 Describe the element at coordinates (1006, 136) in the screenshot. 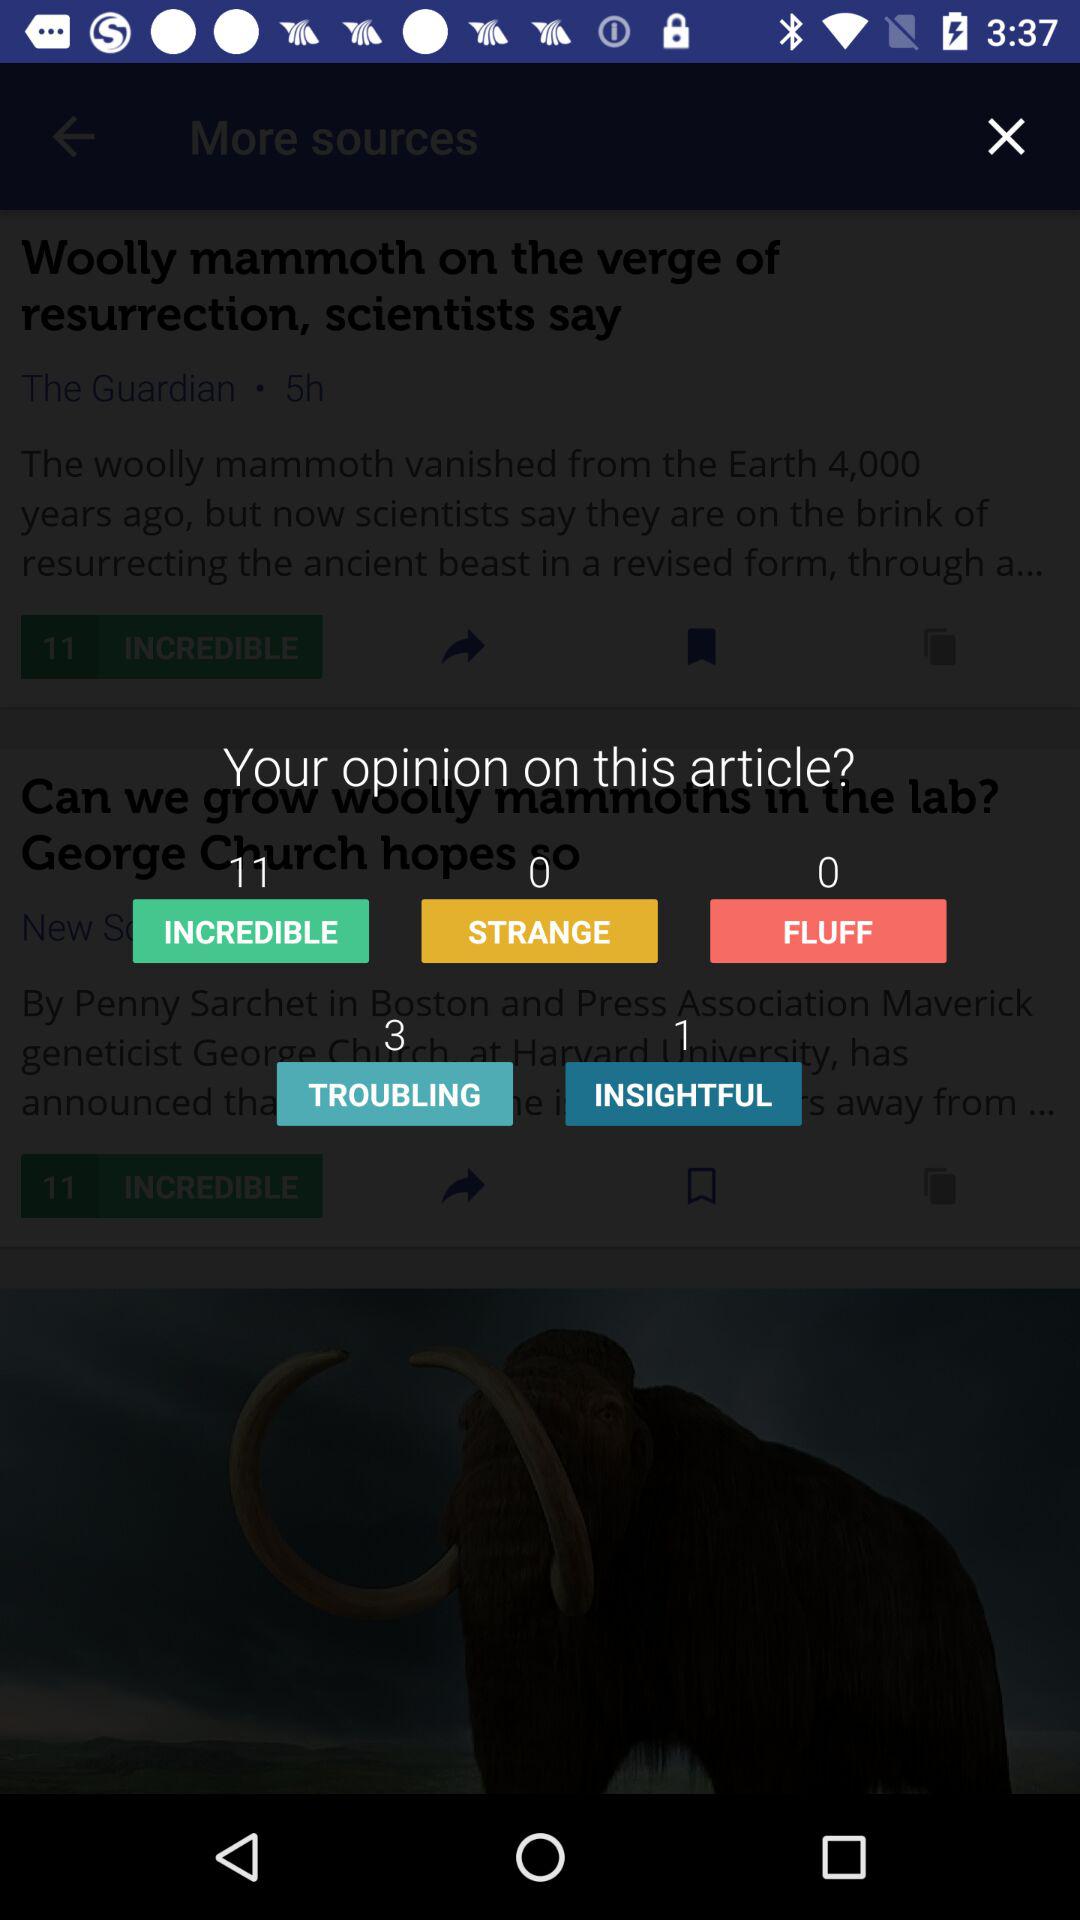

I see `press icon above the woolly mammoth on` at that location.